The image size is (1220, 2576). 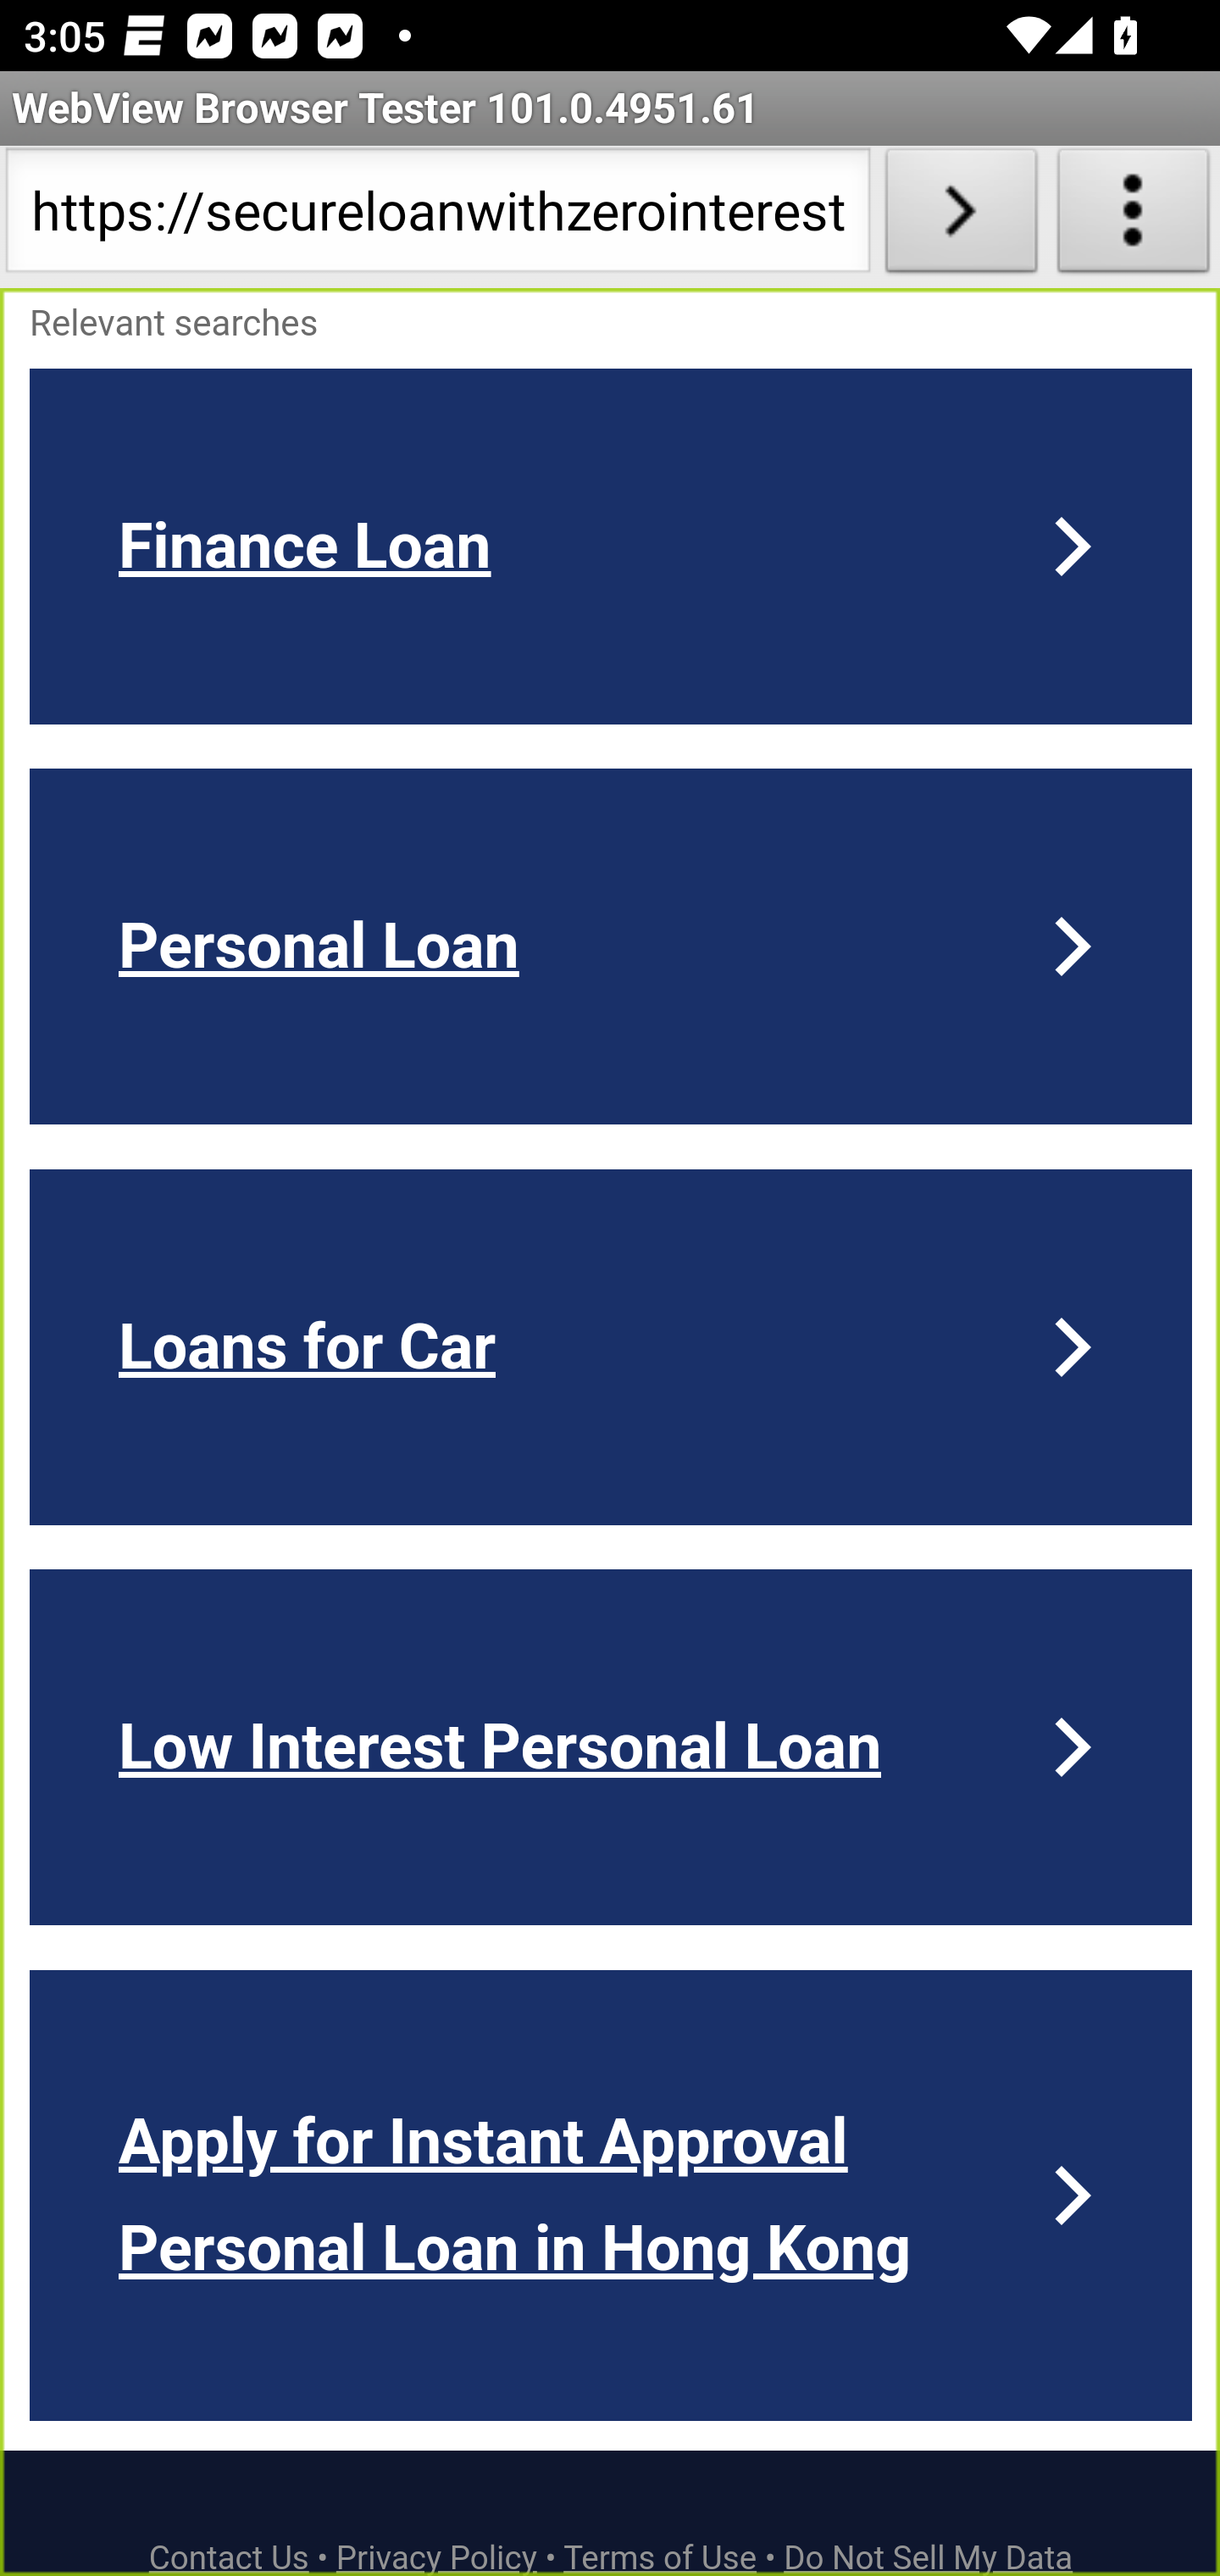 What do you see at coordinates (436, 2557) in the screenshot?
I see `Privacy Policy` at bounding box center [436, 2557].